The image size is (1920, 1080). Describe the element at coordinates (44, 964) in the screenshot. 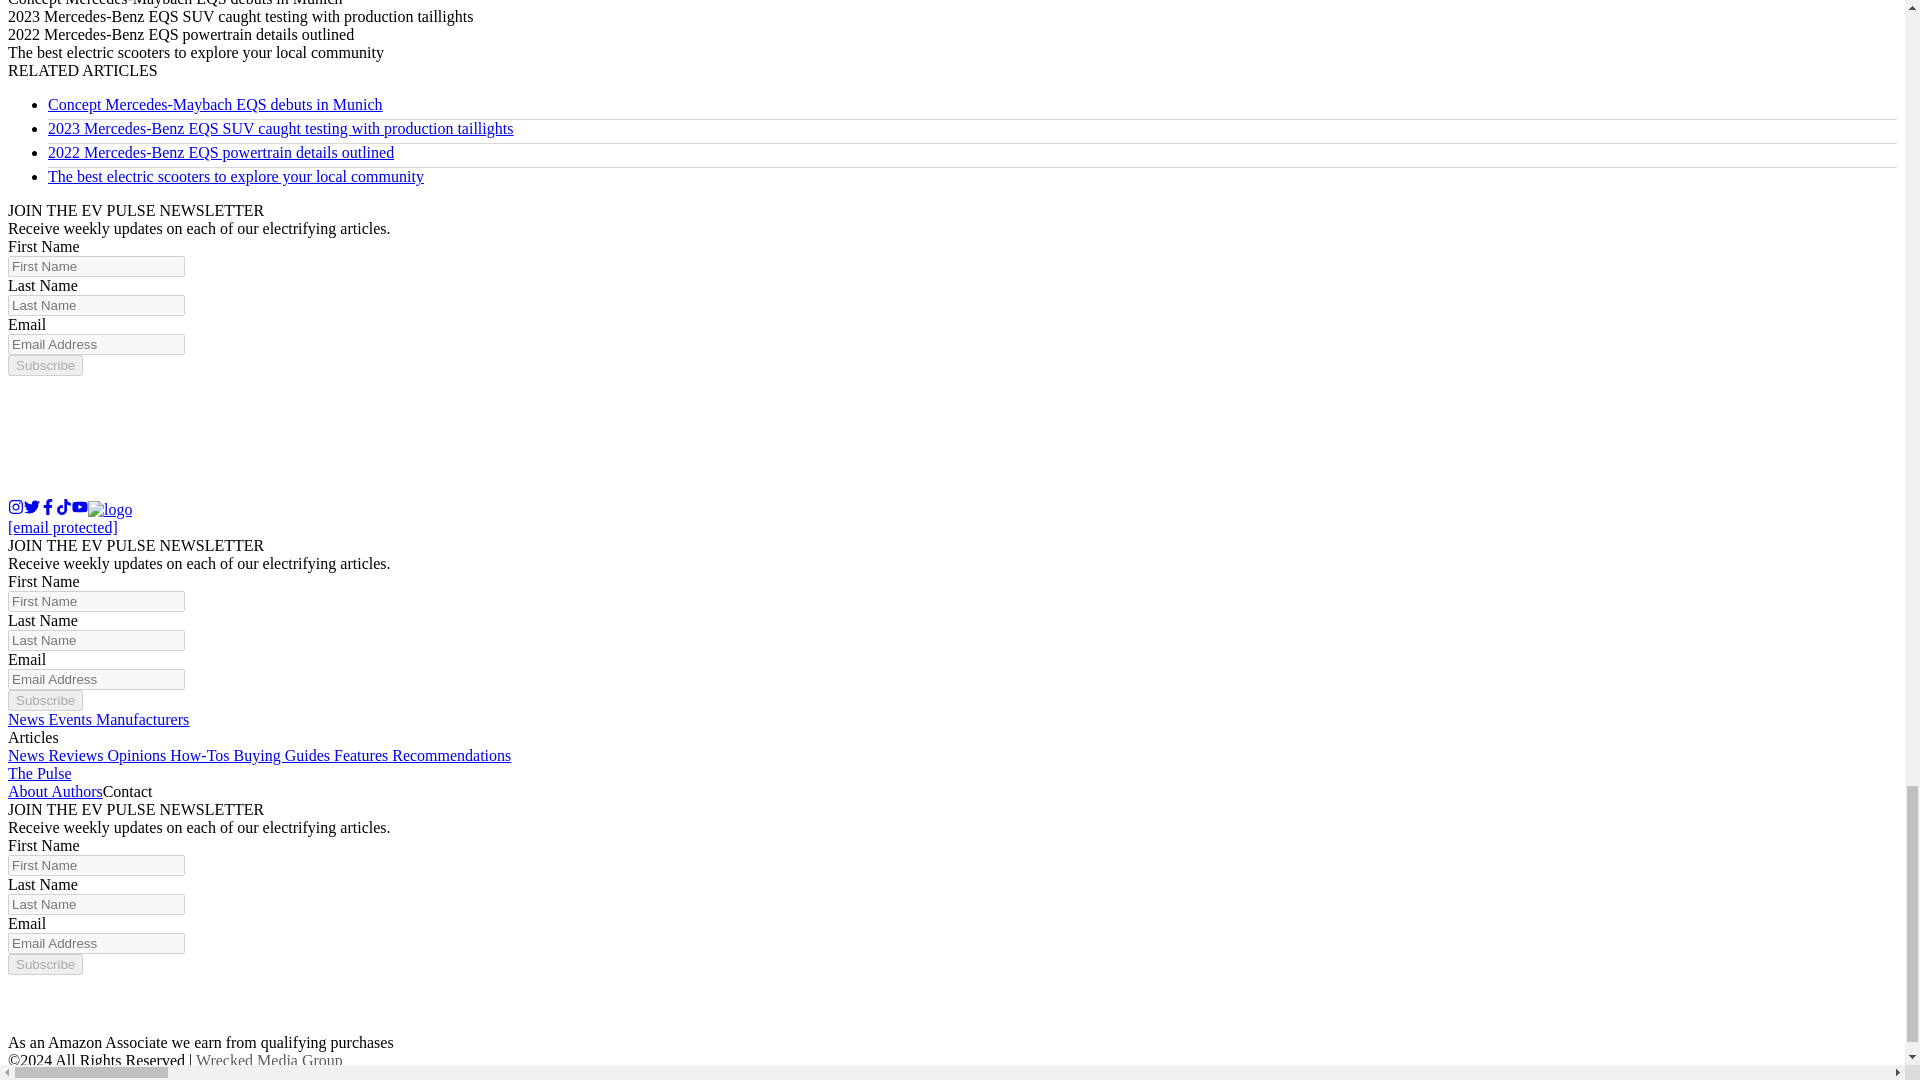

I see `Subscribe` at that location.